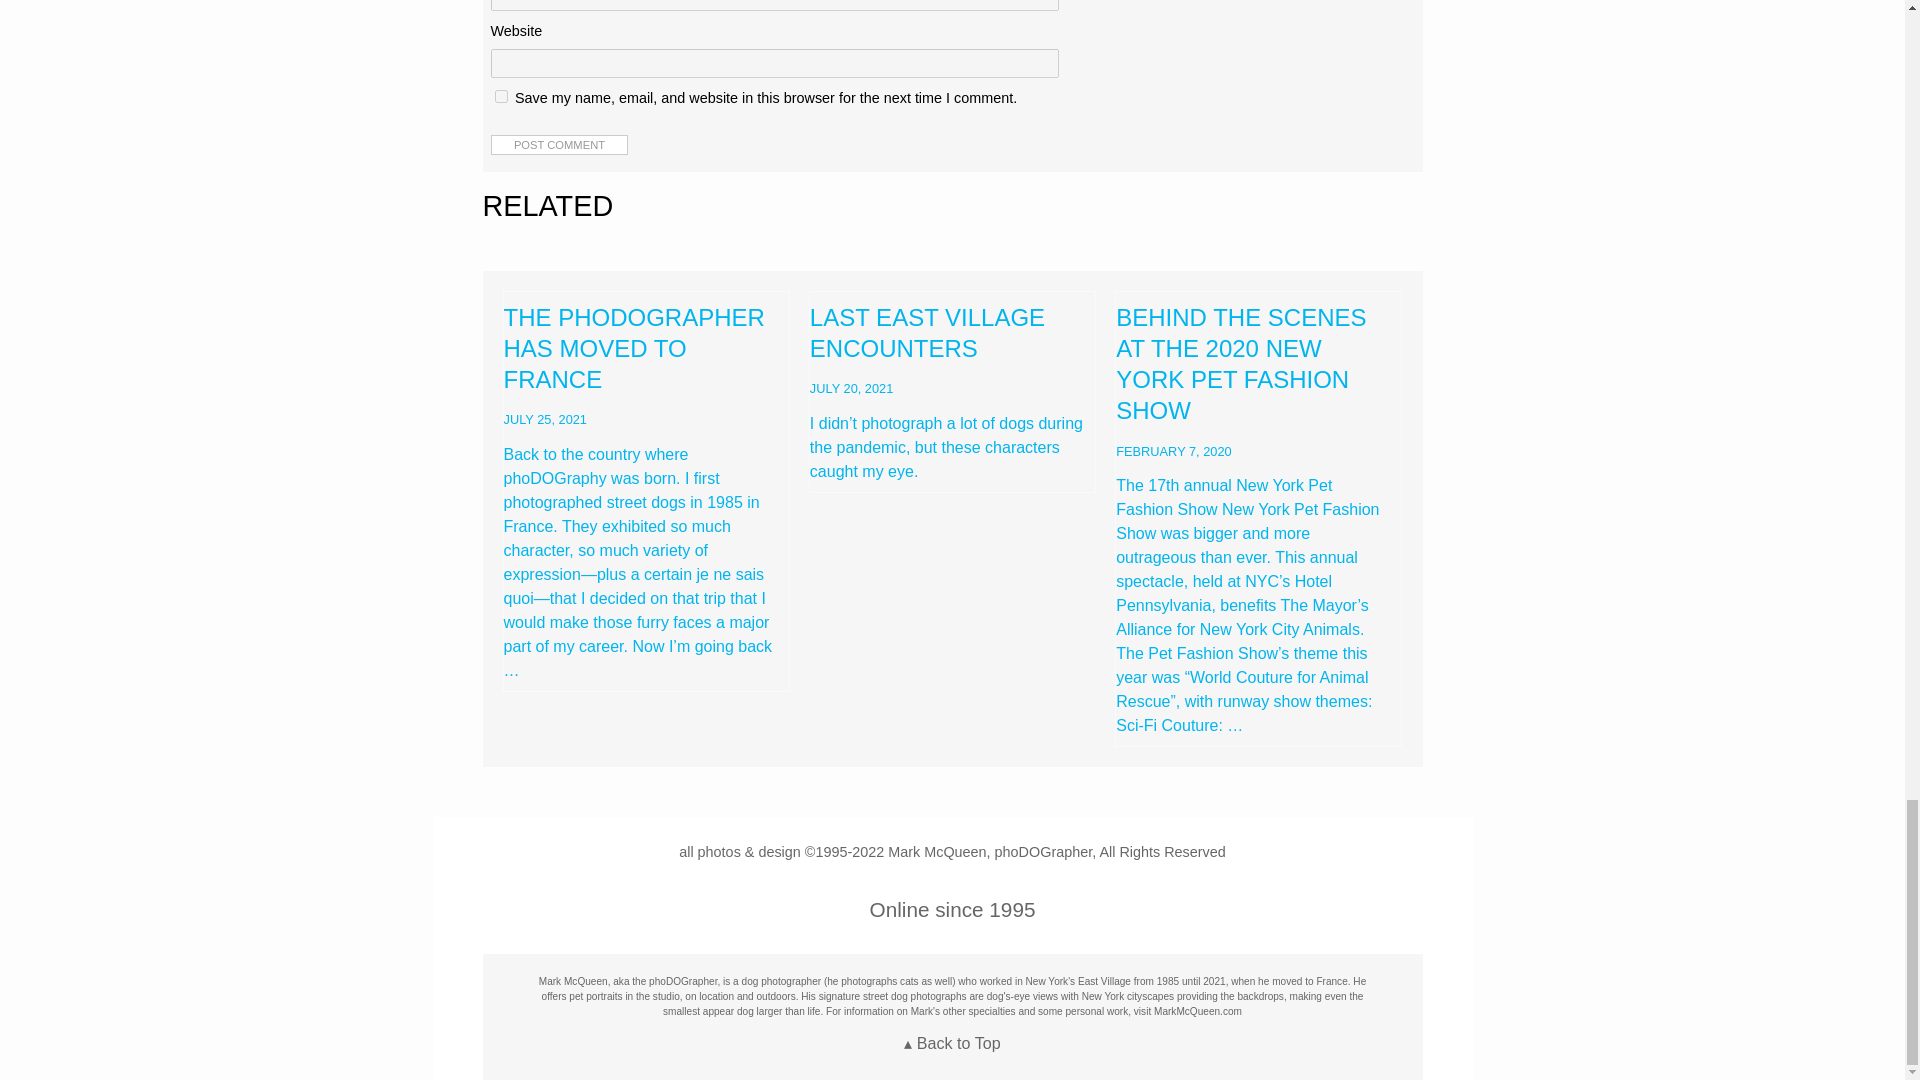 The width and height of the screenshot is (1920, 1080). Describe the element at coordinates (1198, 1011) in the screenshot. I see `Freelance photographer in New York City` at that location.